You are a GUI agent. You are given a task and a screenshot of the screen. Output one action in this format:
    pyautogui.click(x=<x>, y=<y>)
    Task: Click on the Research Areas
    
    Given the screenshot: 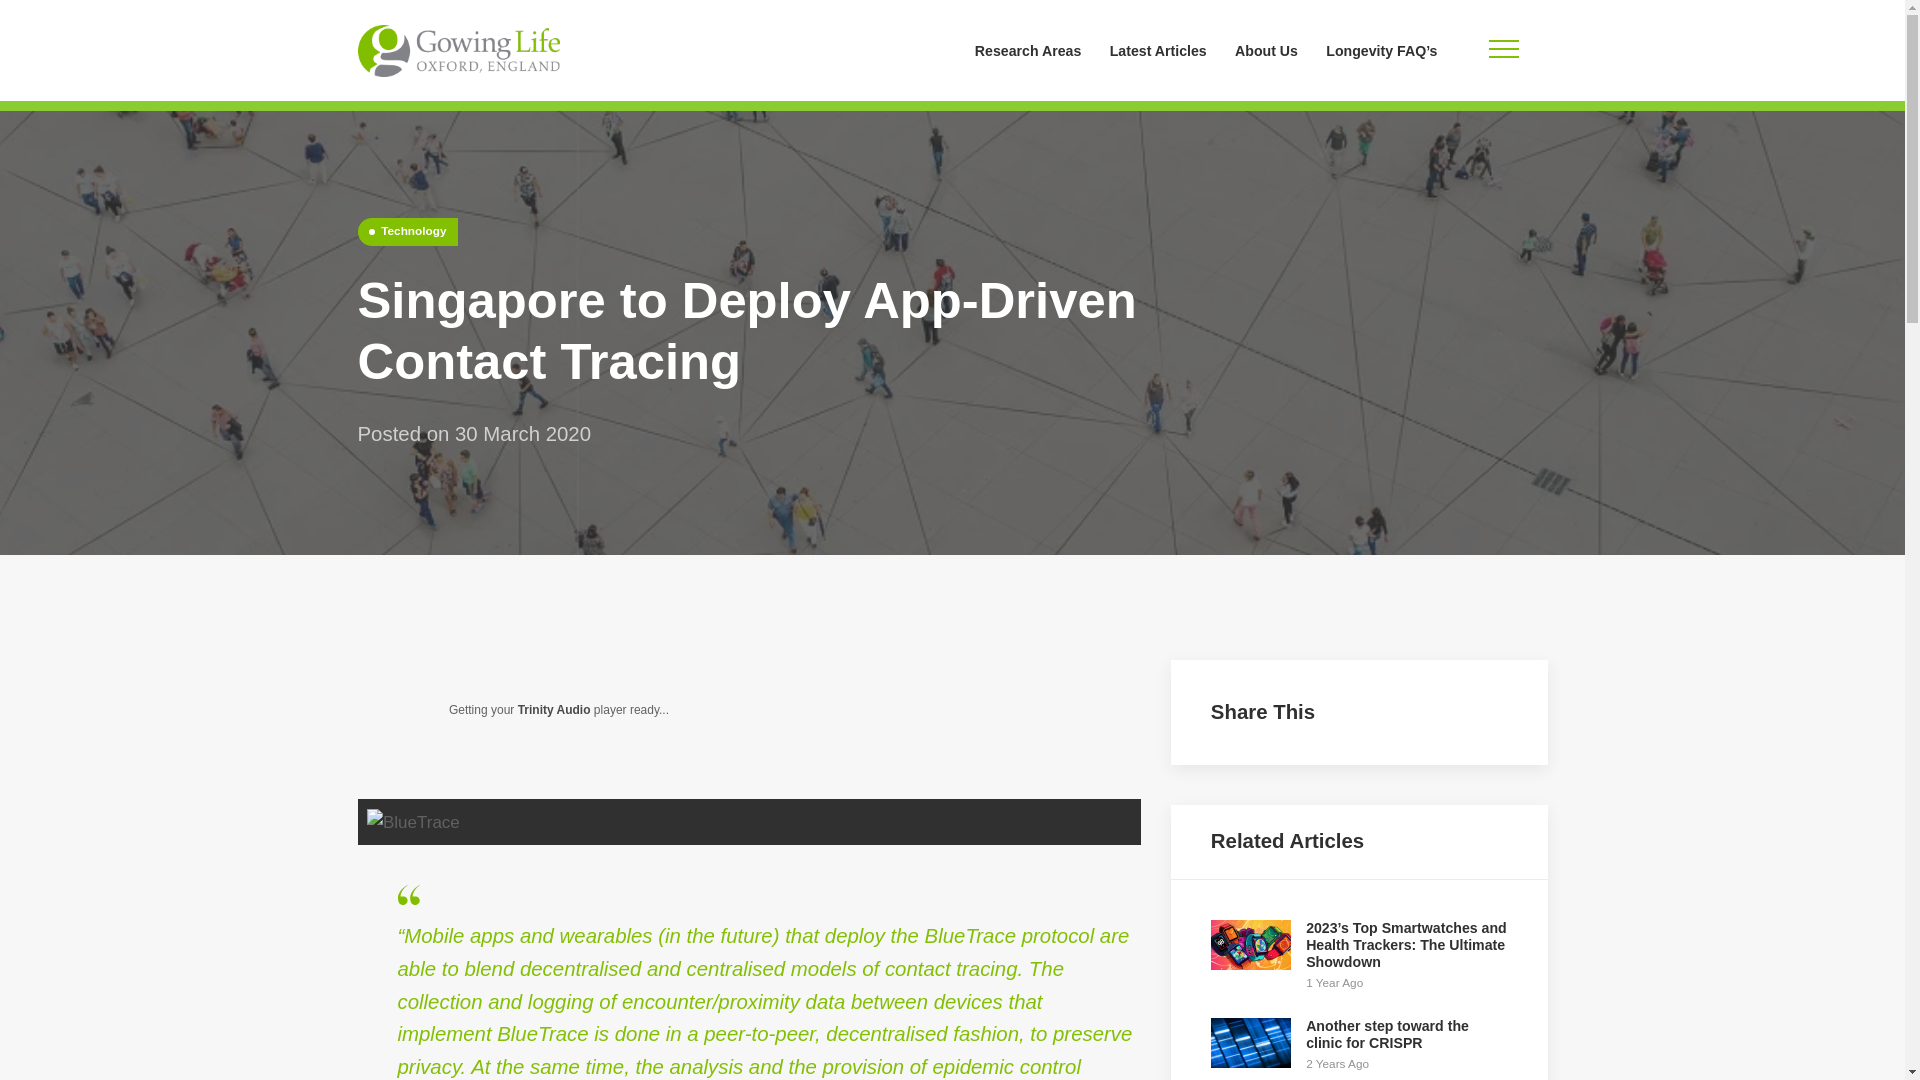 What is the action you would take?
    pyautogui.click(x=1028, y=50)
    